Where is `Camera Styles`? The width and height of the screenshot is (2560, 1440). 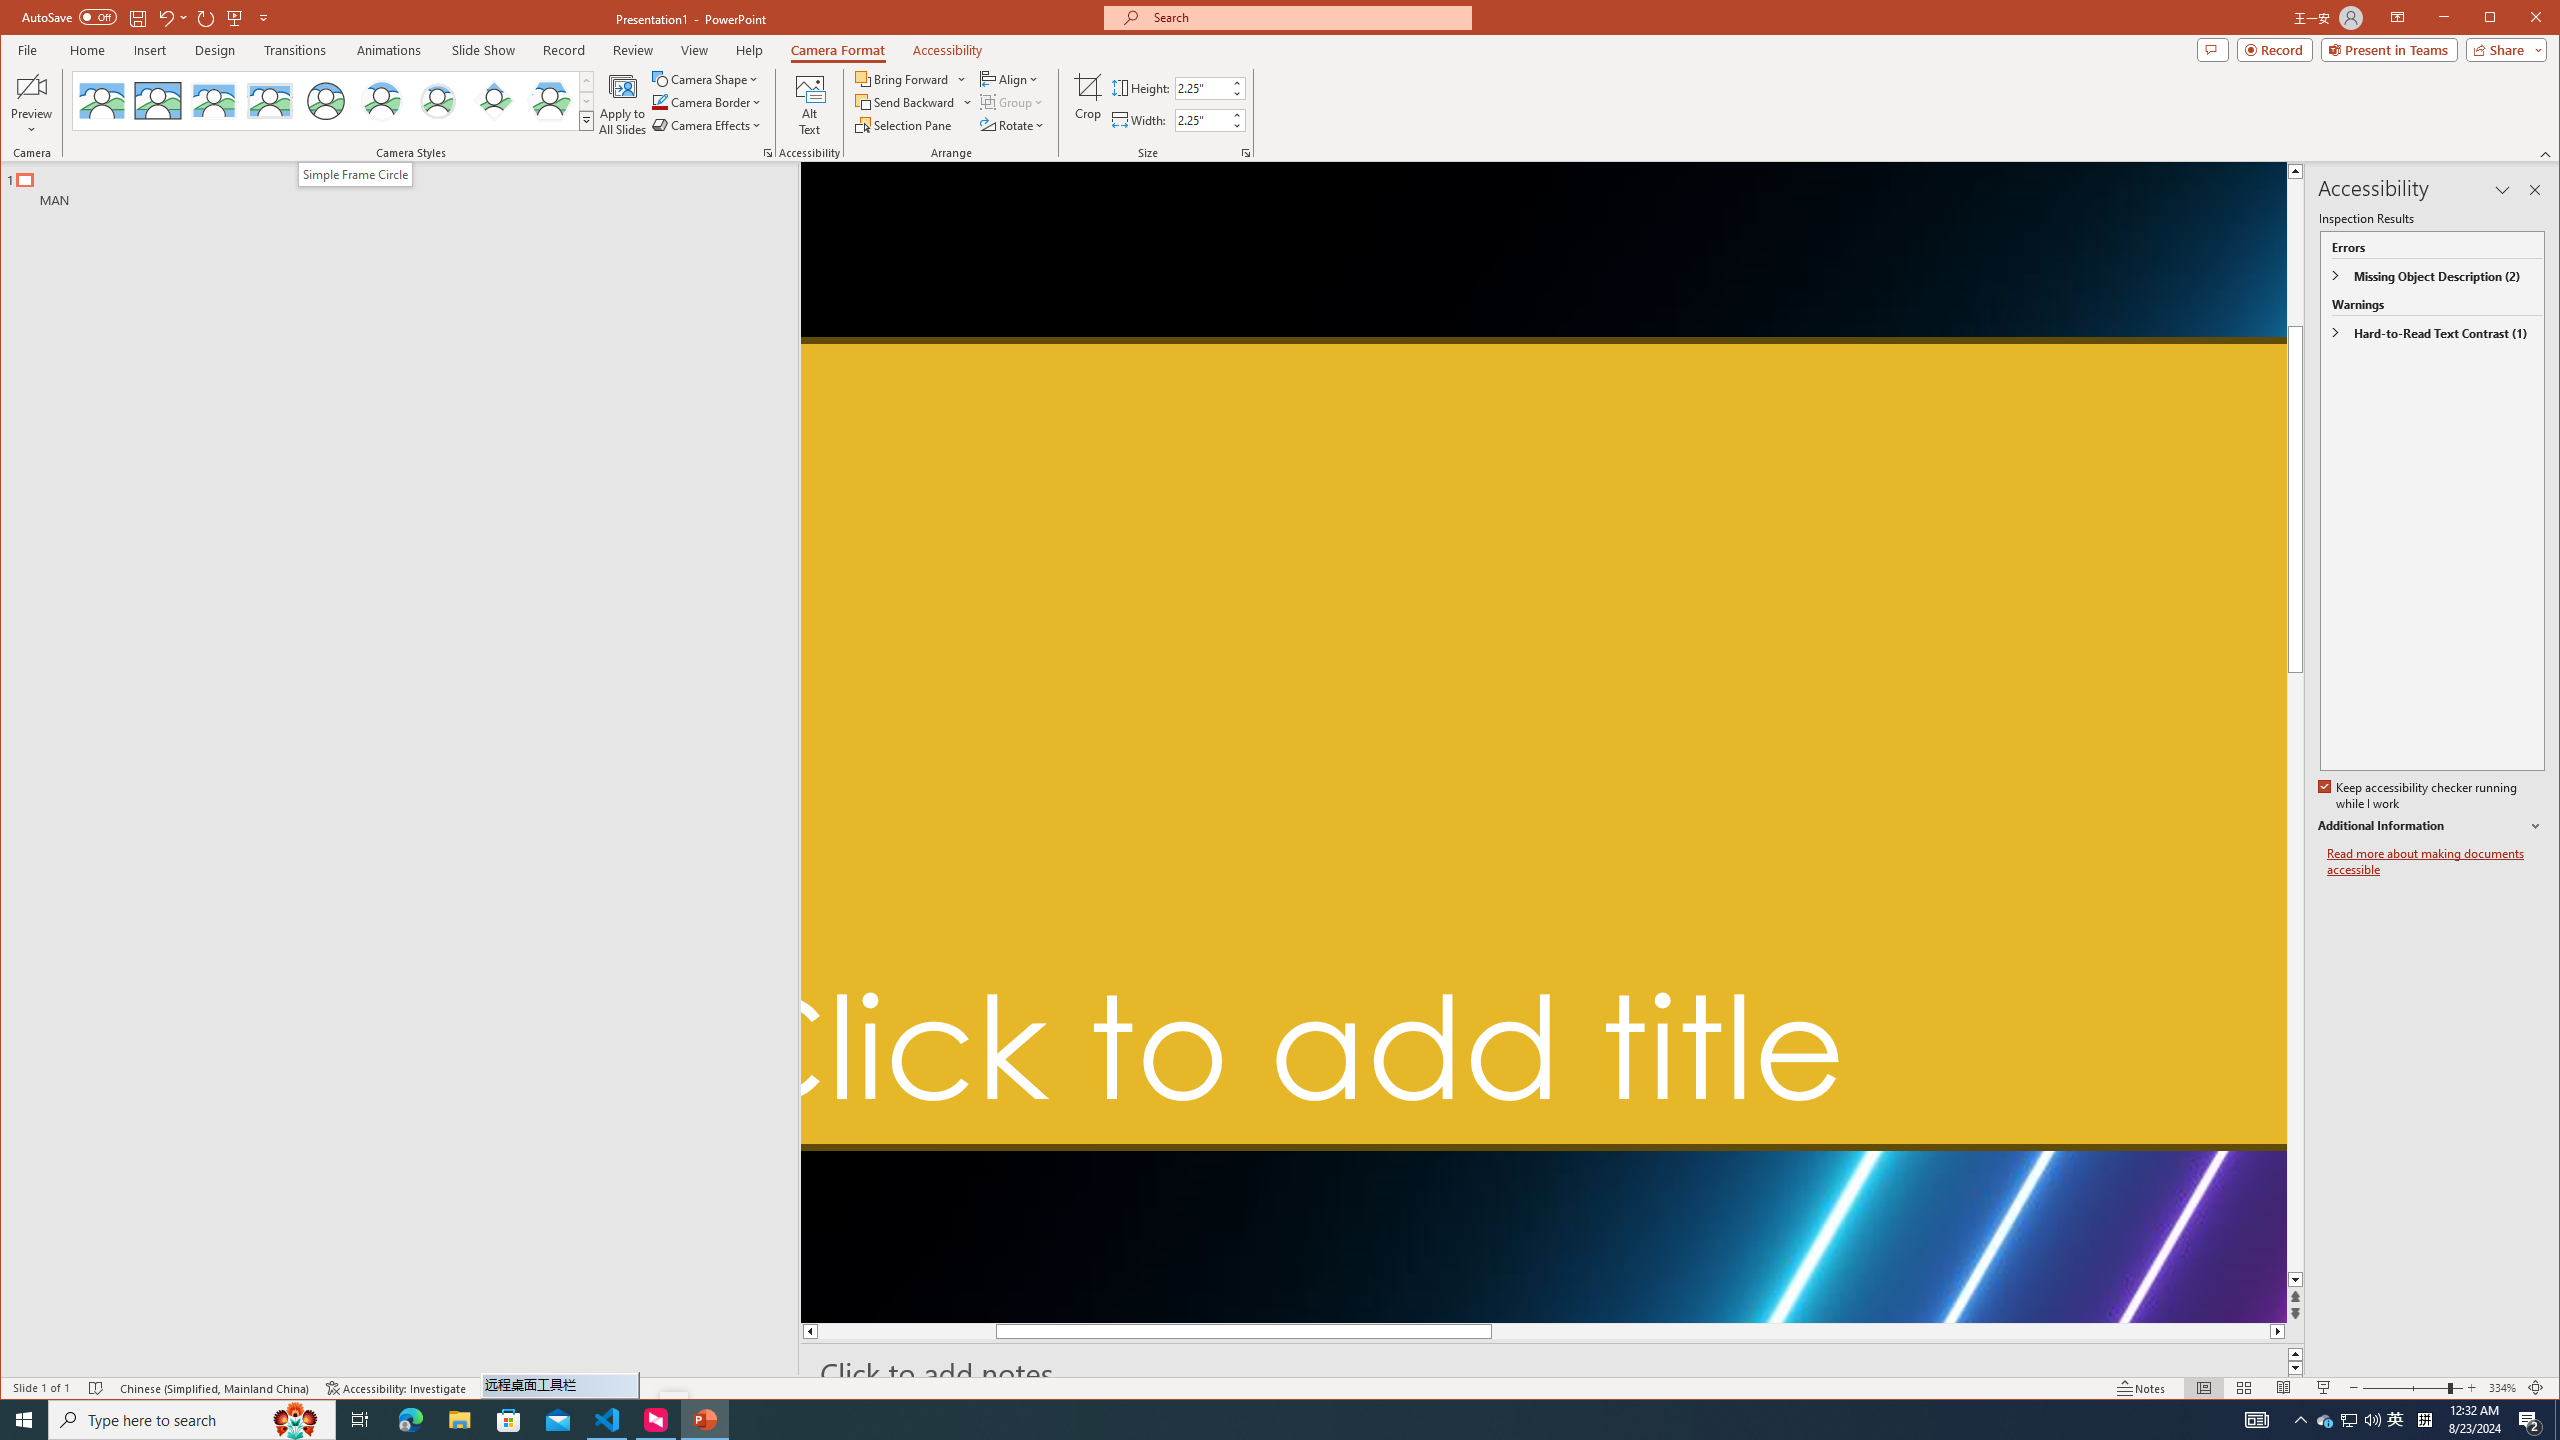
Camera Styles is located at coordinates (586, 120).